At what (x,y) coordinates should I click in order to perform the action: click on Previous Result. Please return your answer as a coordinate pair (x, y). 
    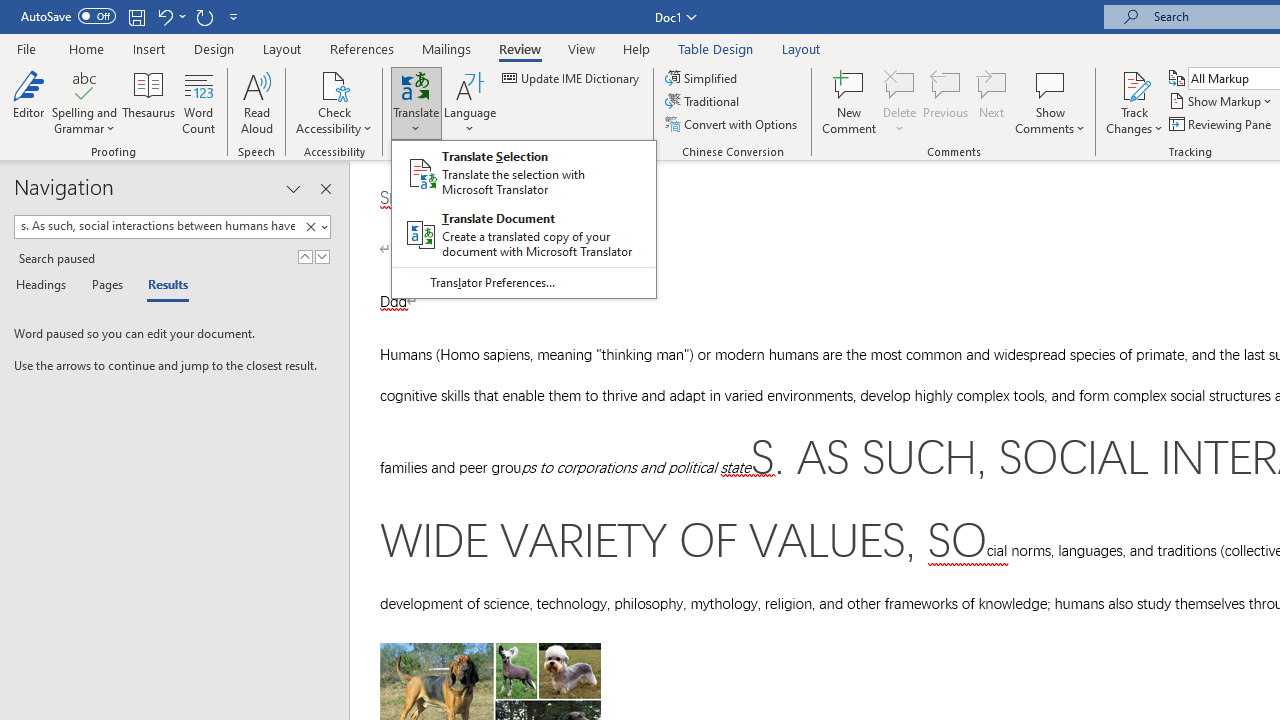
    Looking at the image, I should click on (304, 256).